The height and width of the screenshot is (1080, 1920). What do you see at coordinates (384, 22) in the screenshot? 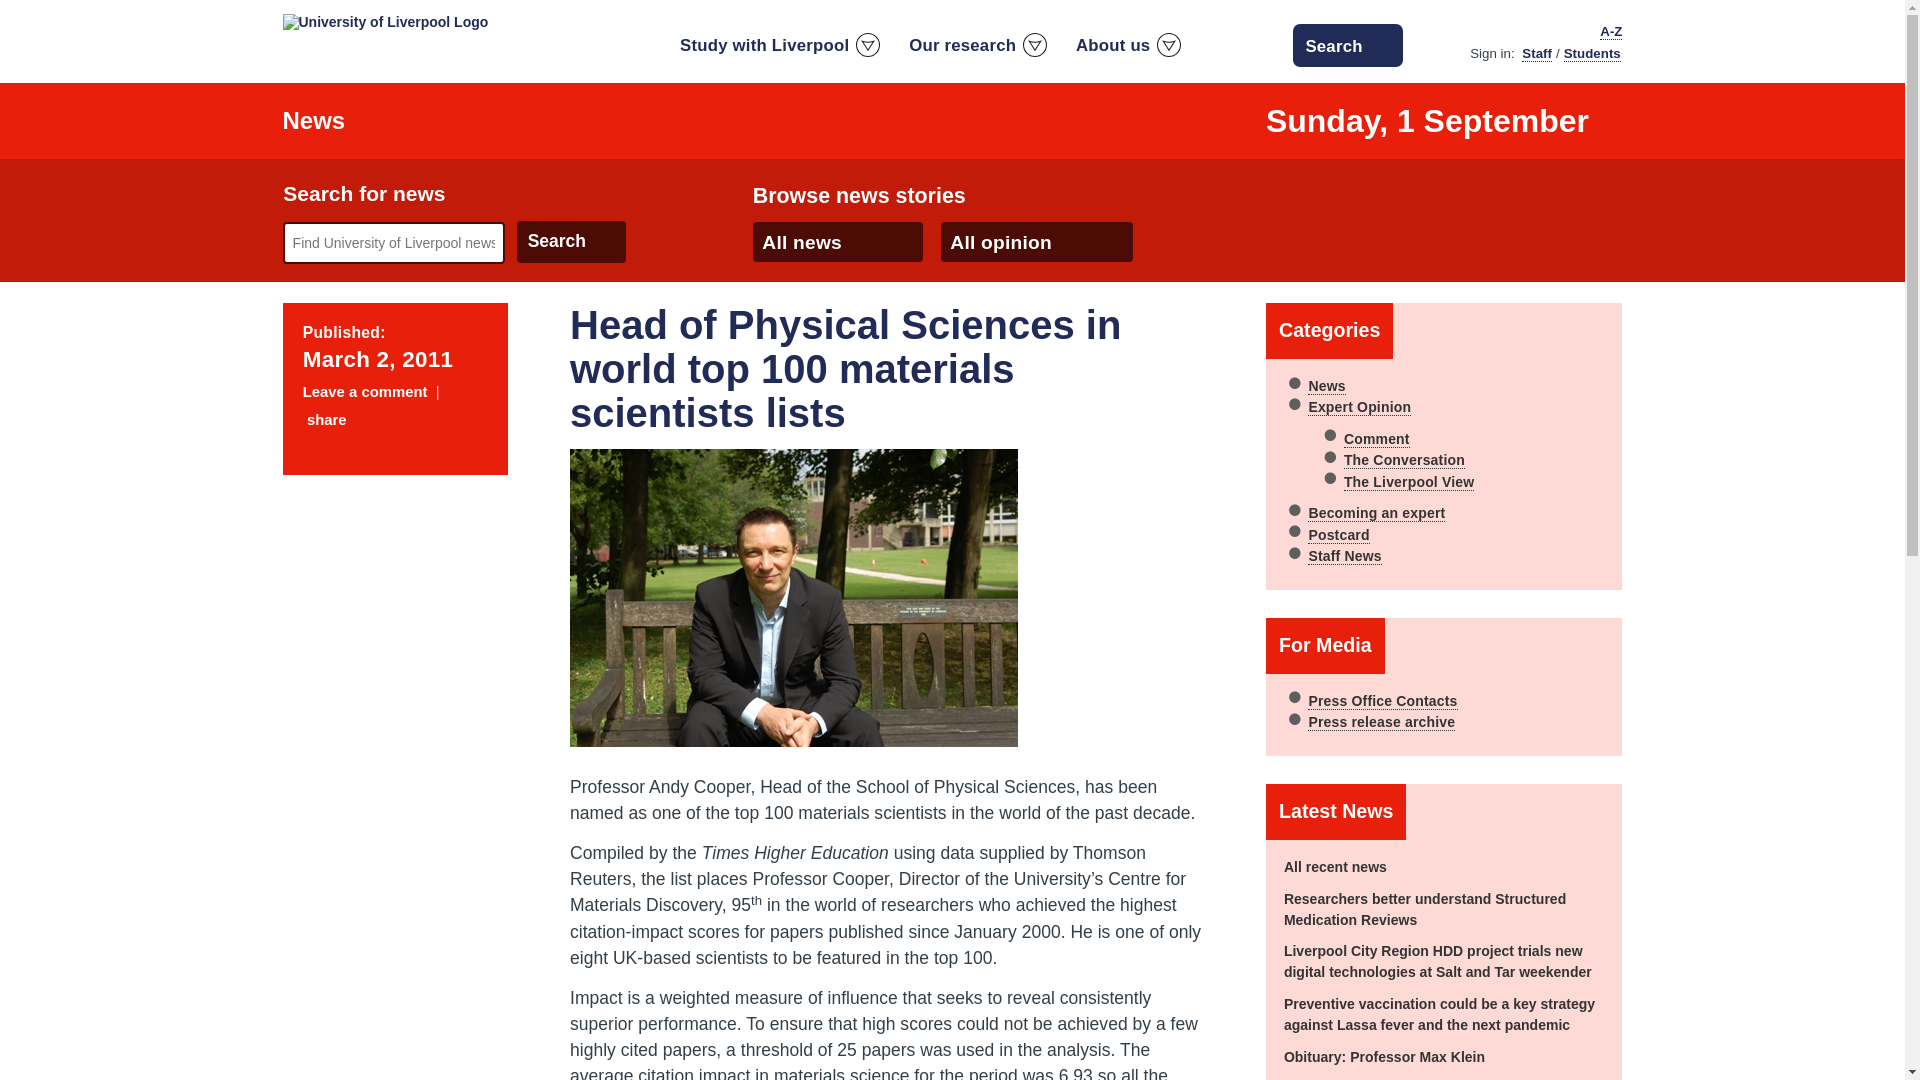
I see `University of Liverpool Logo` at bounding box center [384, 22].